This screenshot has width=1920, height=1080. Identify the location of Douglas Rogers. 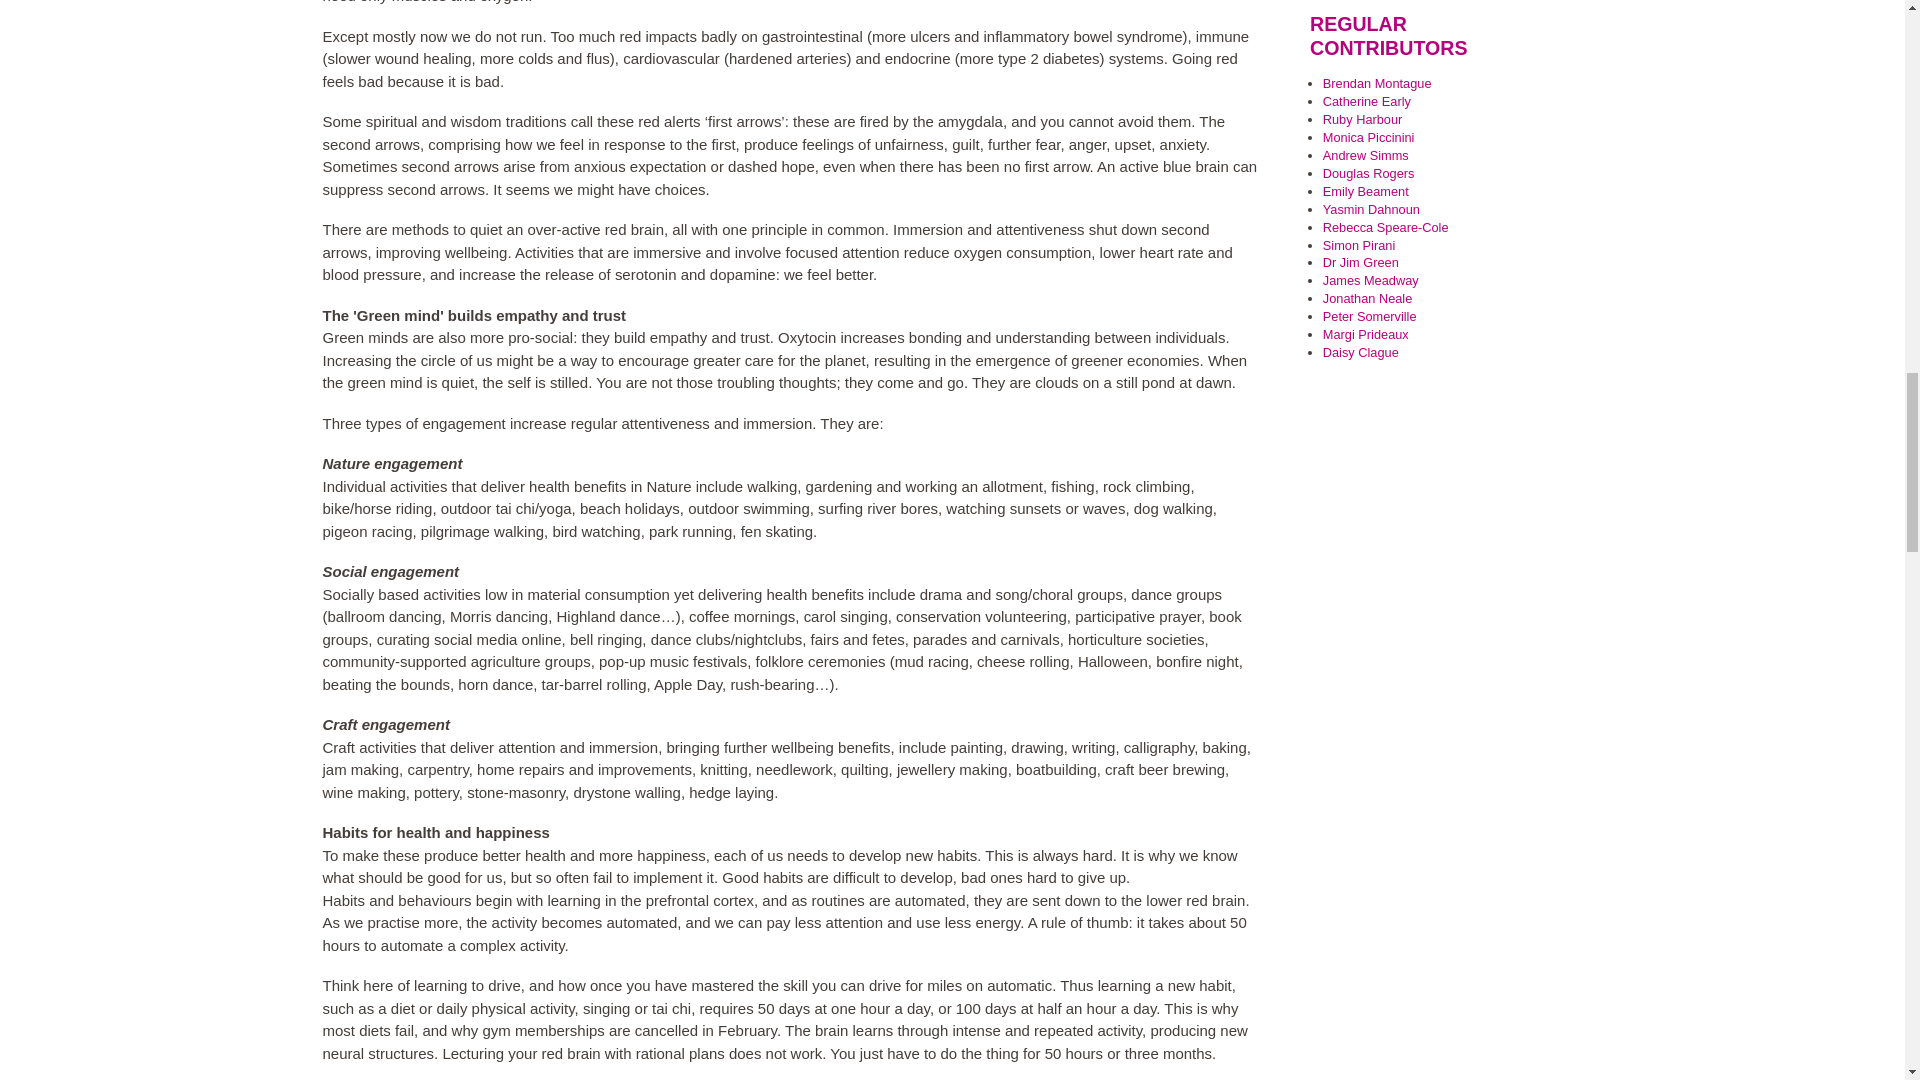
(1368, 174).